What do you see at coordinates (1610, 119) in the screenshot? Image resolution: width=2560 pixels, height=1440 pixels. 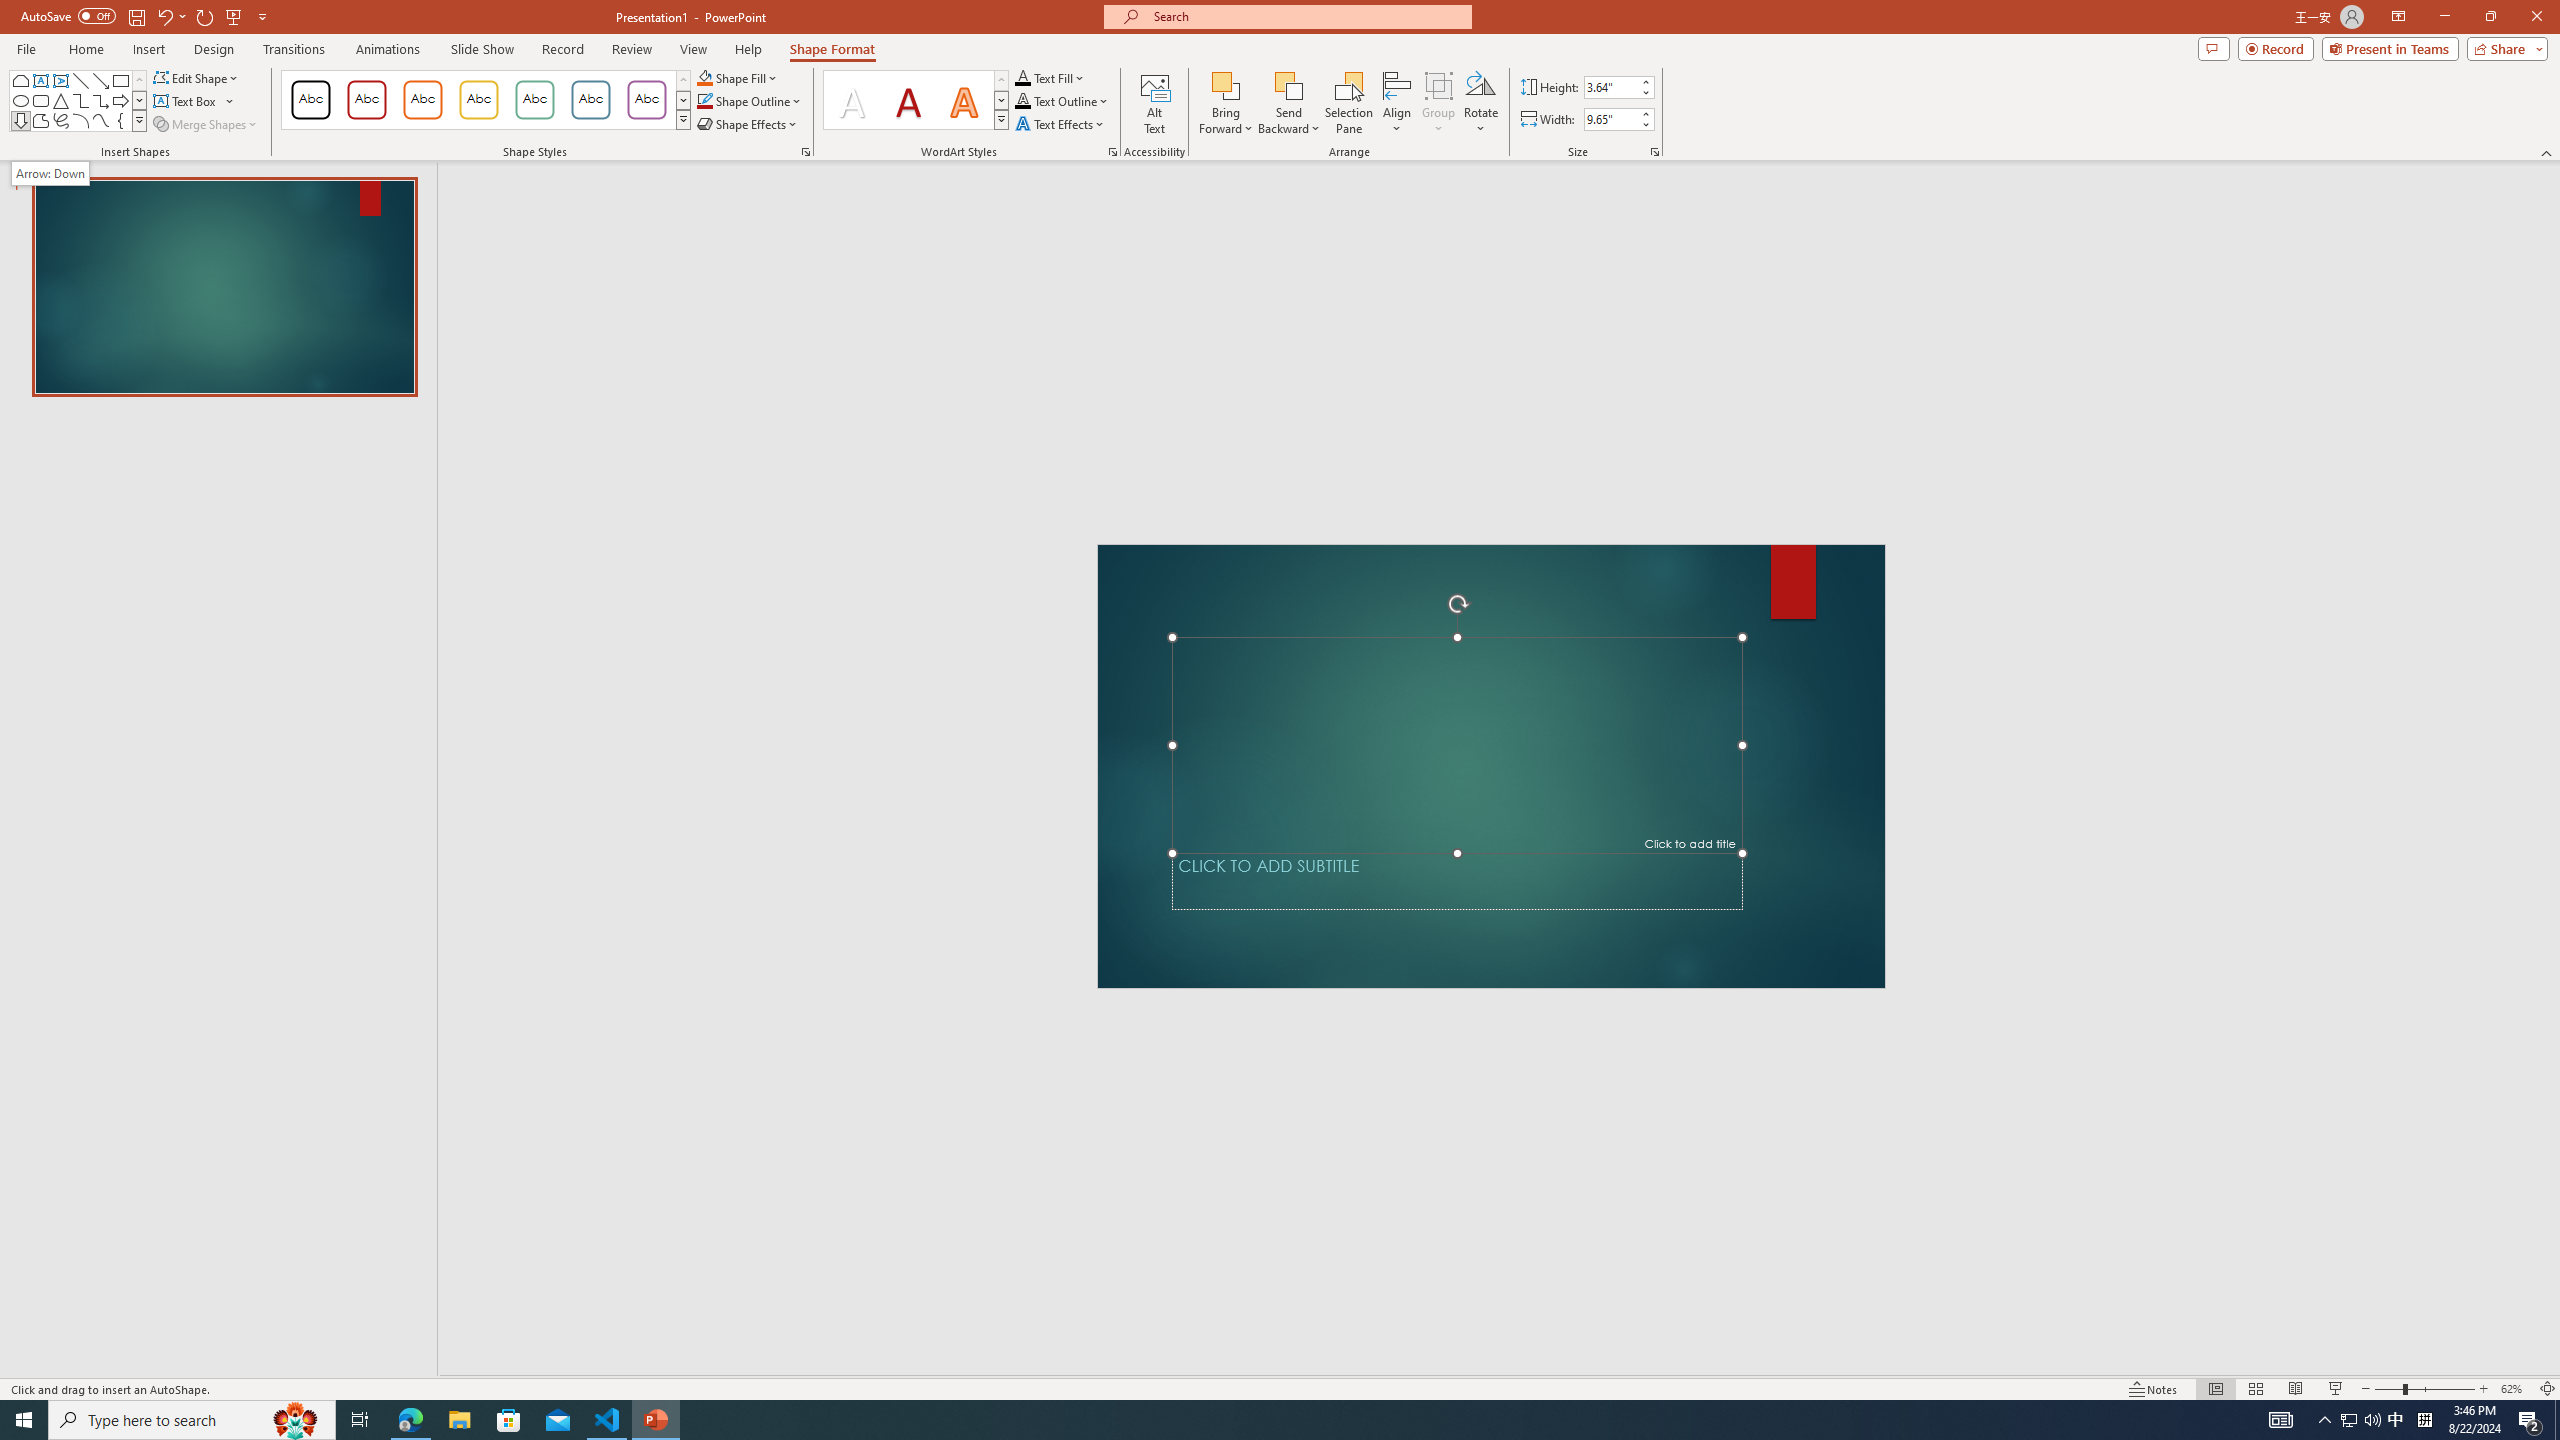 I see `Shape Width` at bounding box center [1610, 119].